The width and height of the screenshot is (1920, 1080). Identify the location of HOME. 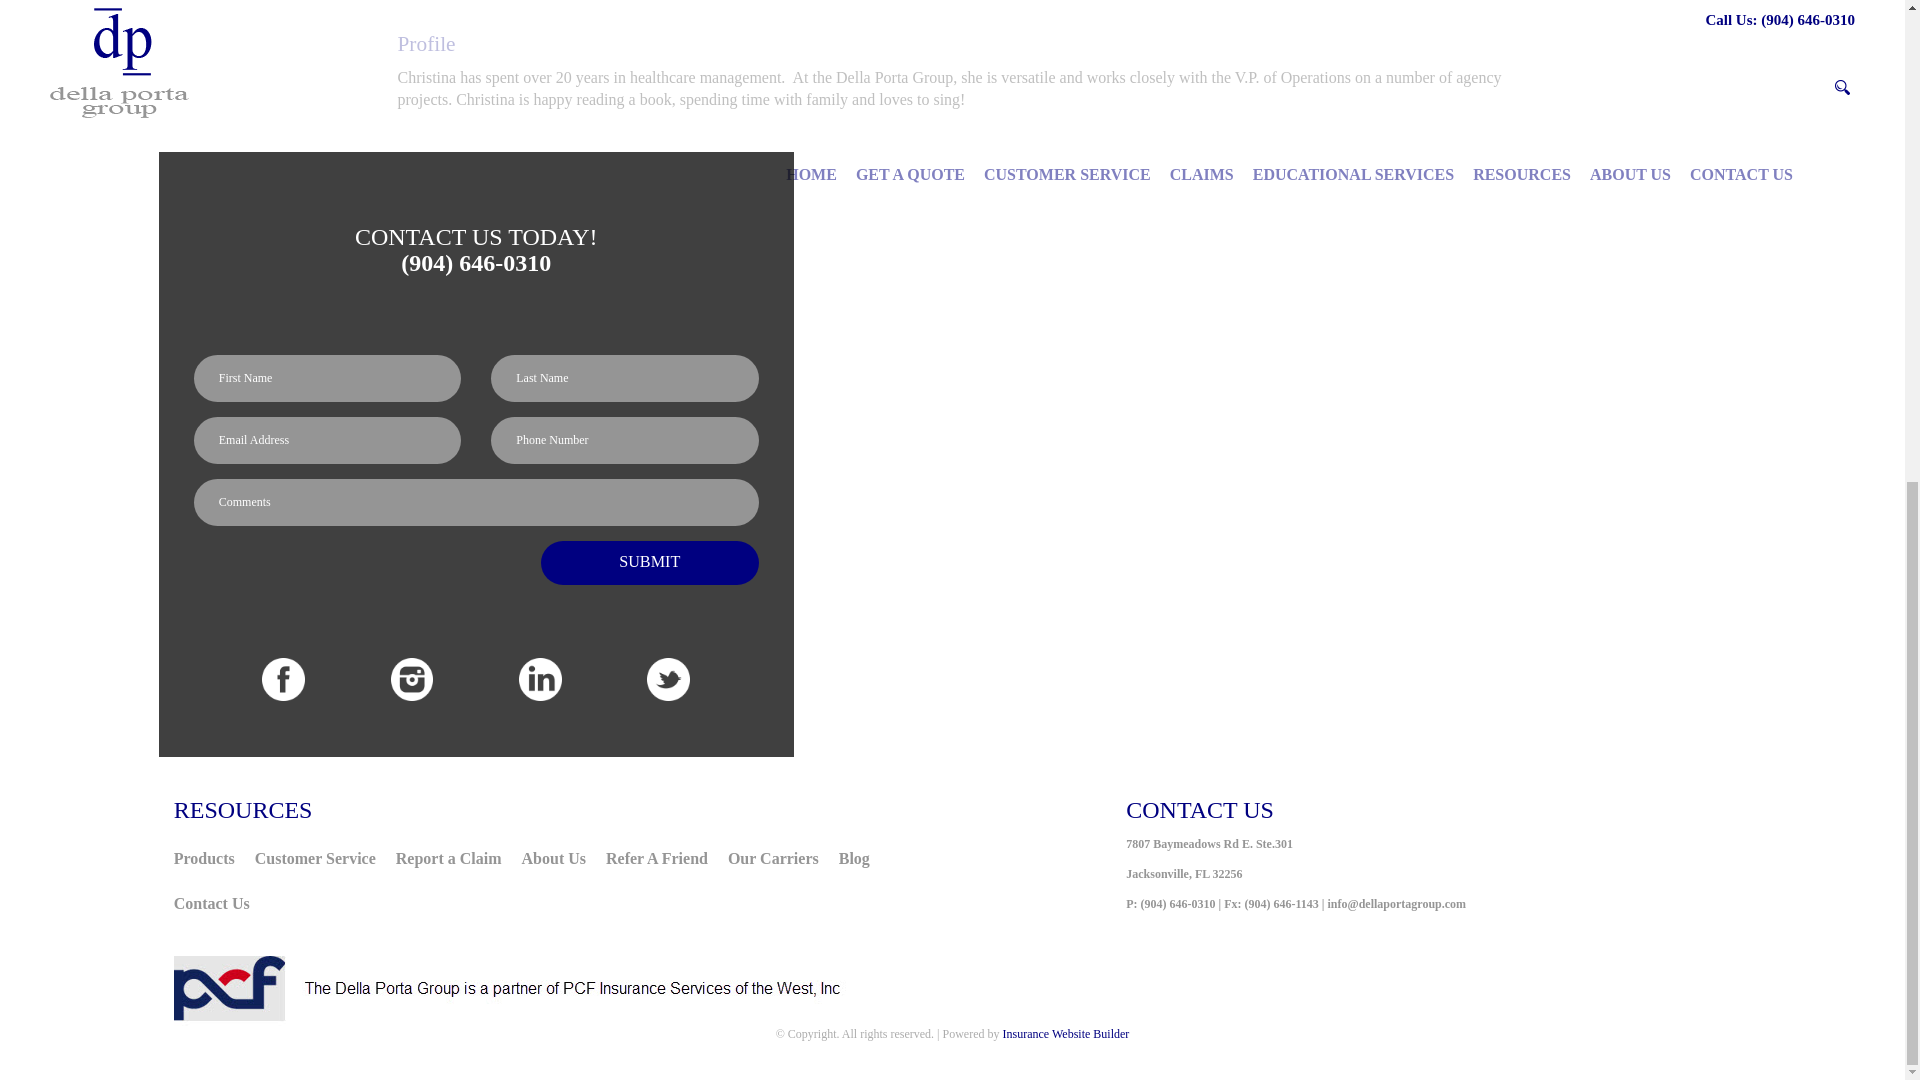
(812, 174).